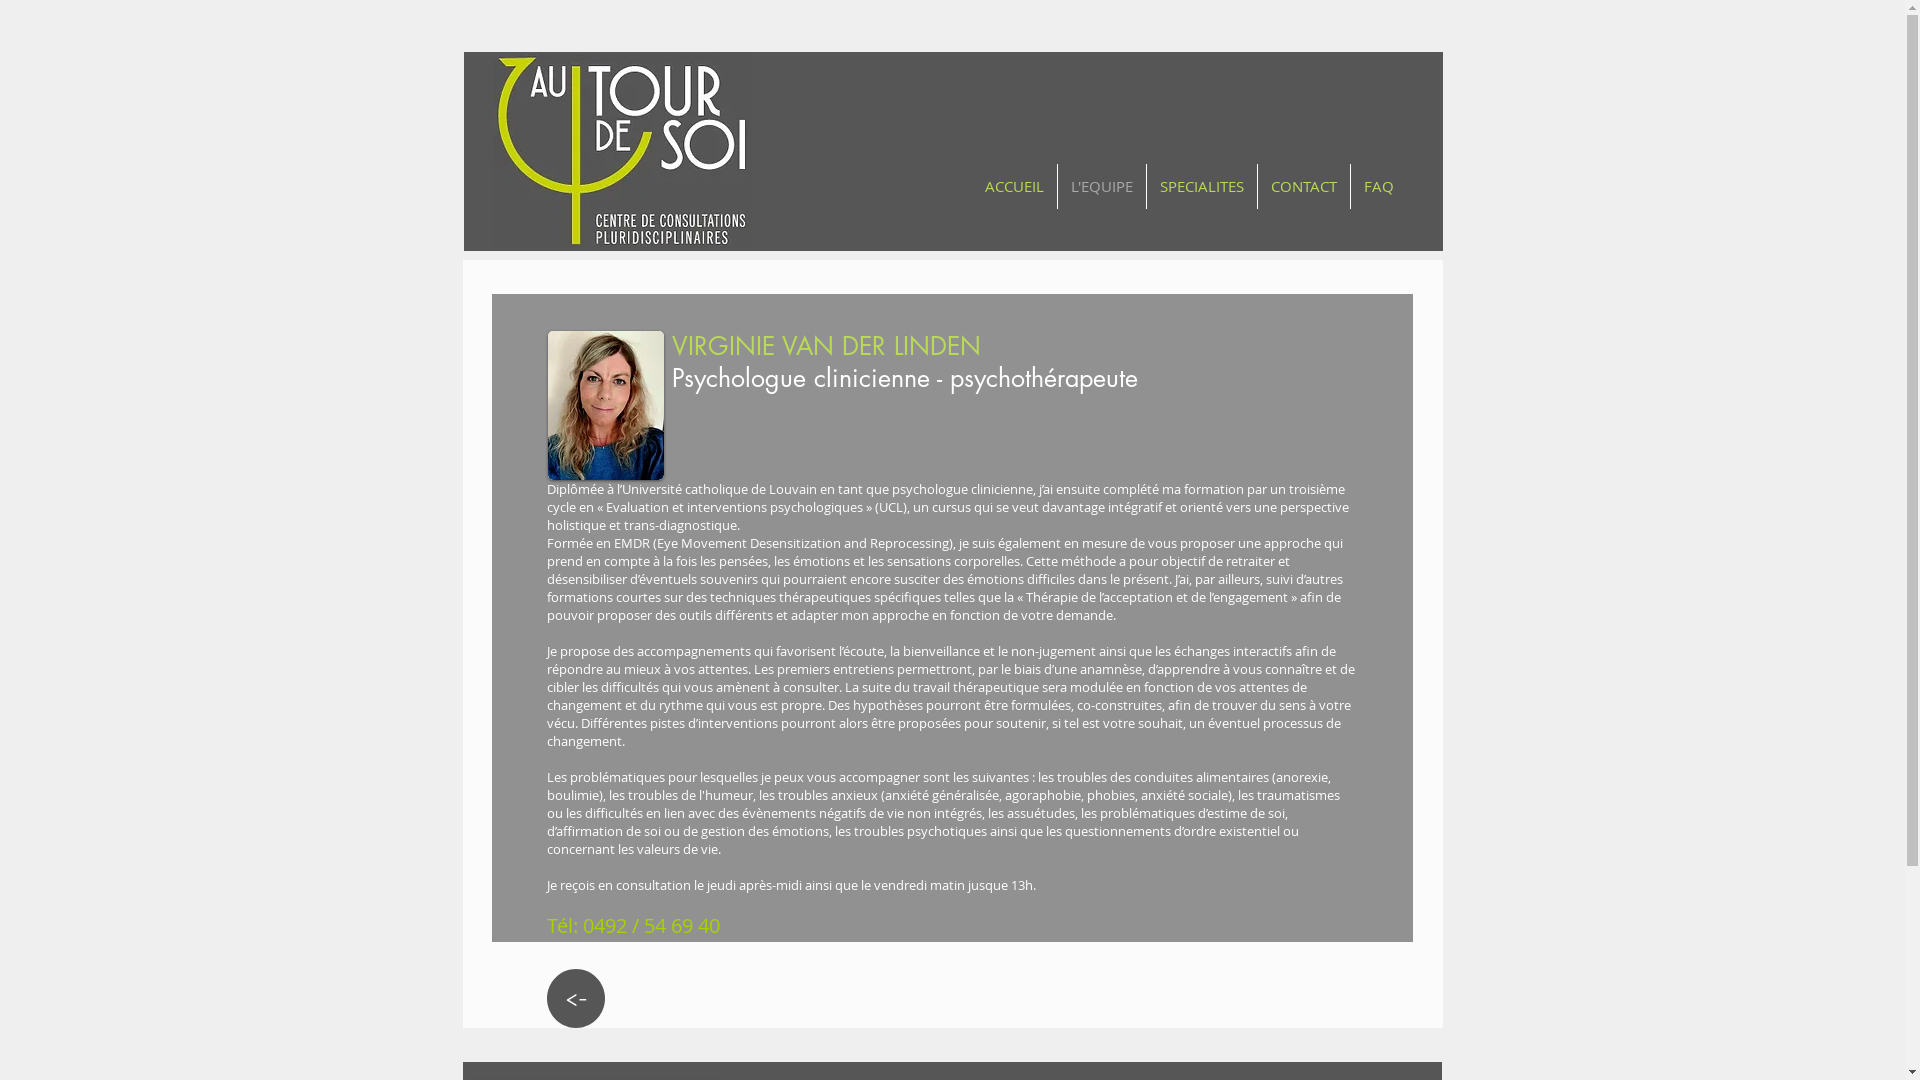 This screenshot has height=1080, width=1920. Describe the element at coordinates (606, 406) in the screenshot. I see `Coach Vocationnelle` at that location.